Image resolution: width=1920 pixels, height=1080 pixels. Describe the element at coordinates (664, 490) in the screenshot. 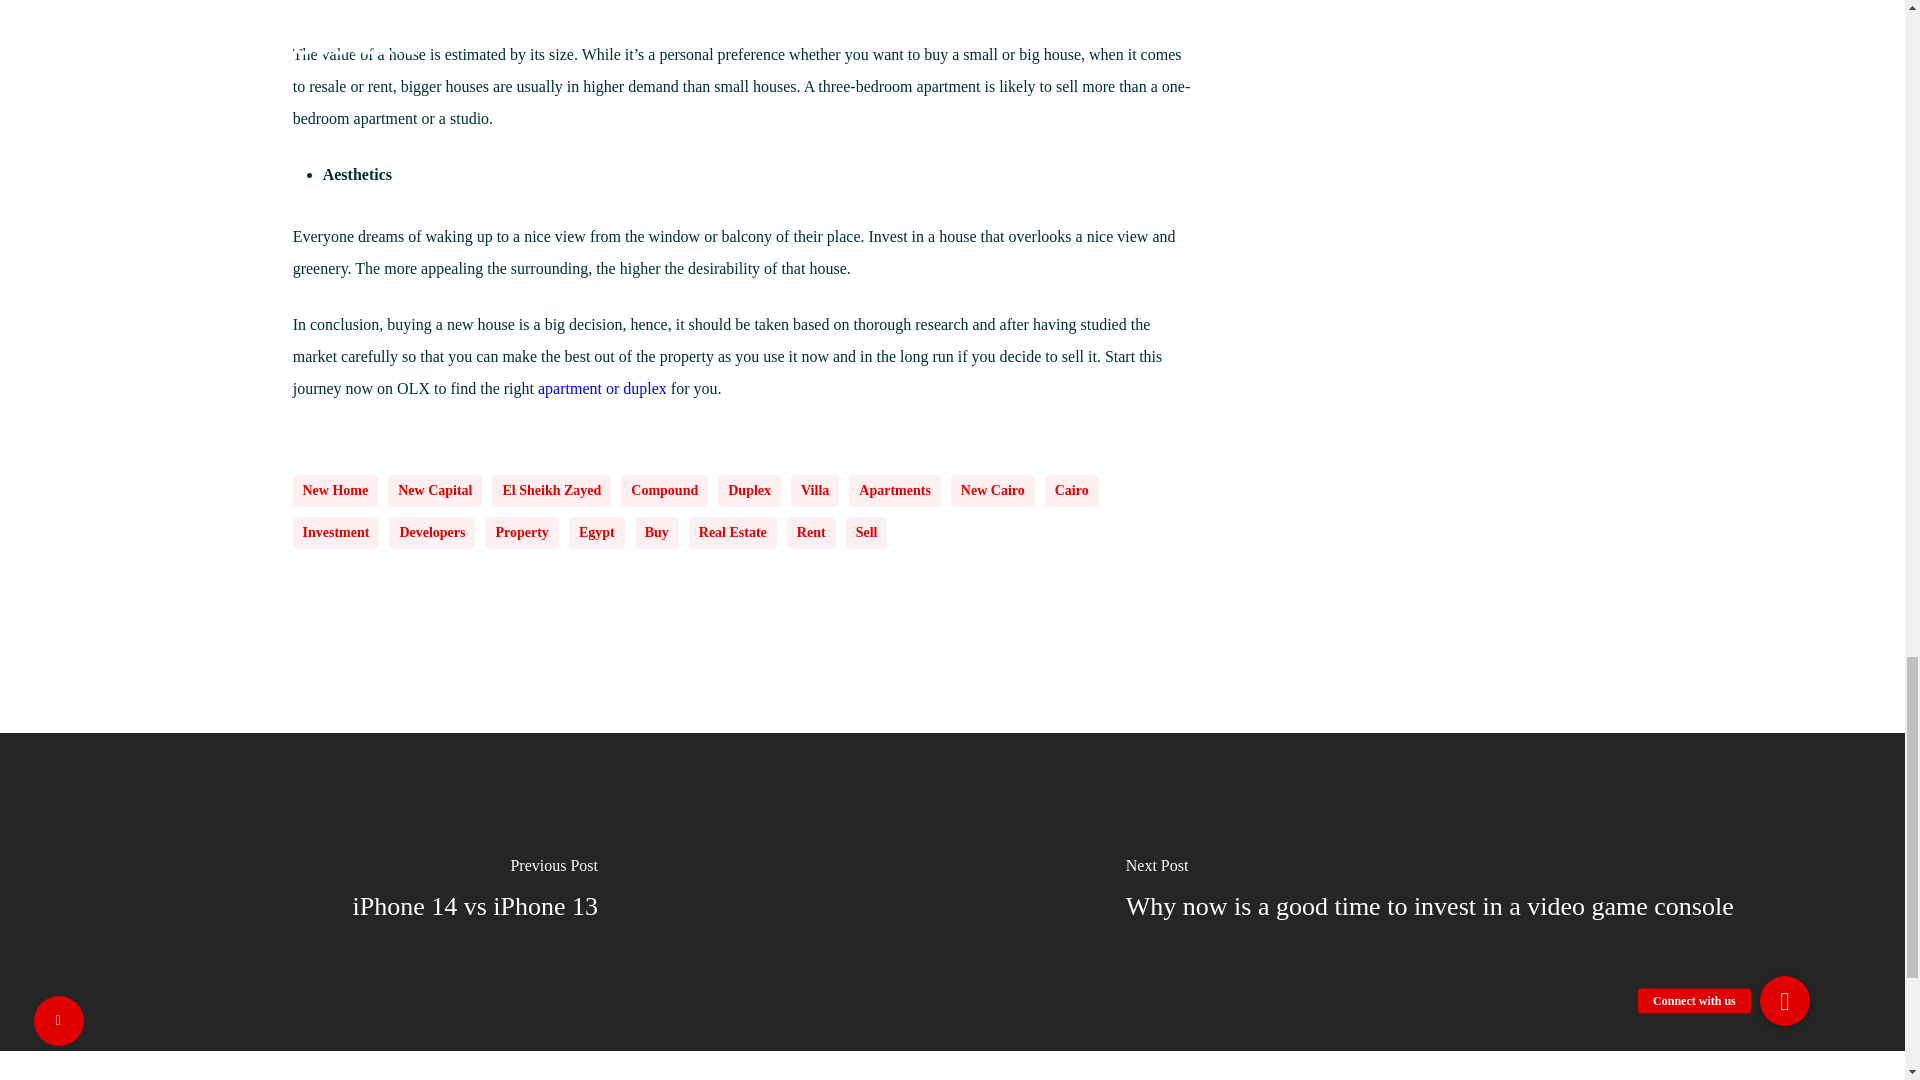

I see `Compound` at that location.